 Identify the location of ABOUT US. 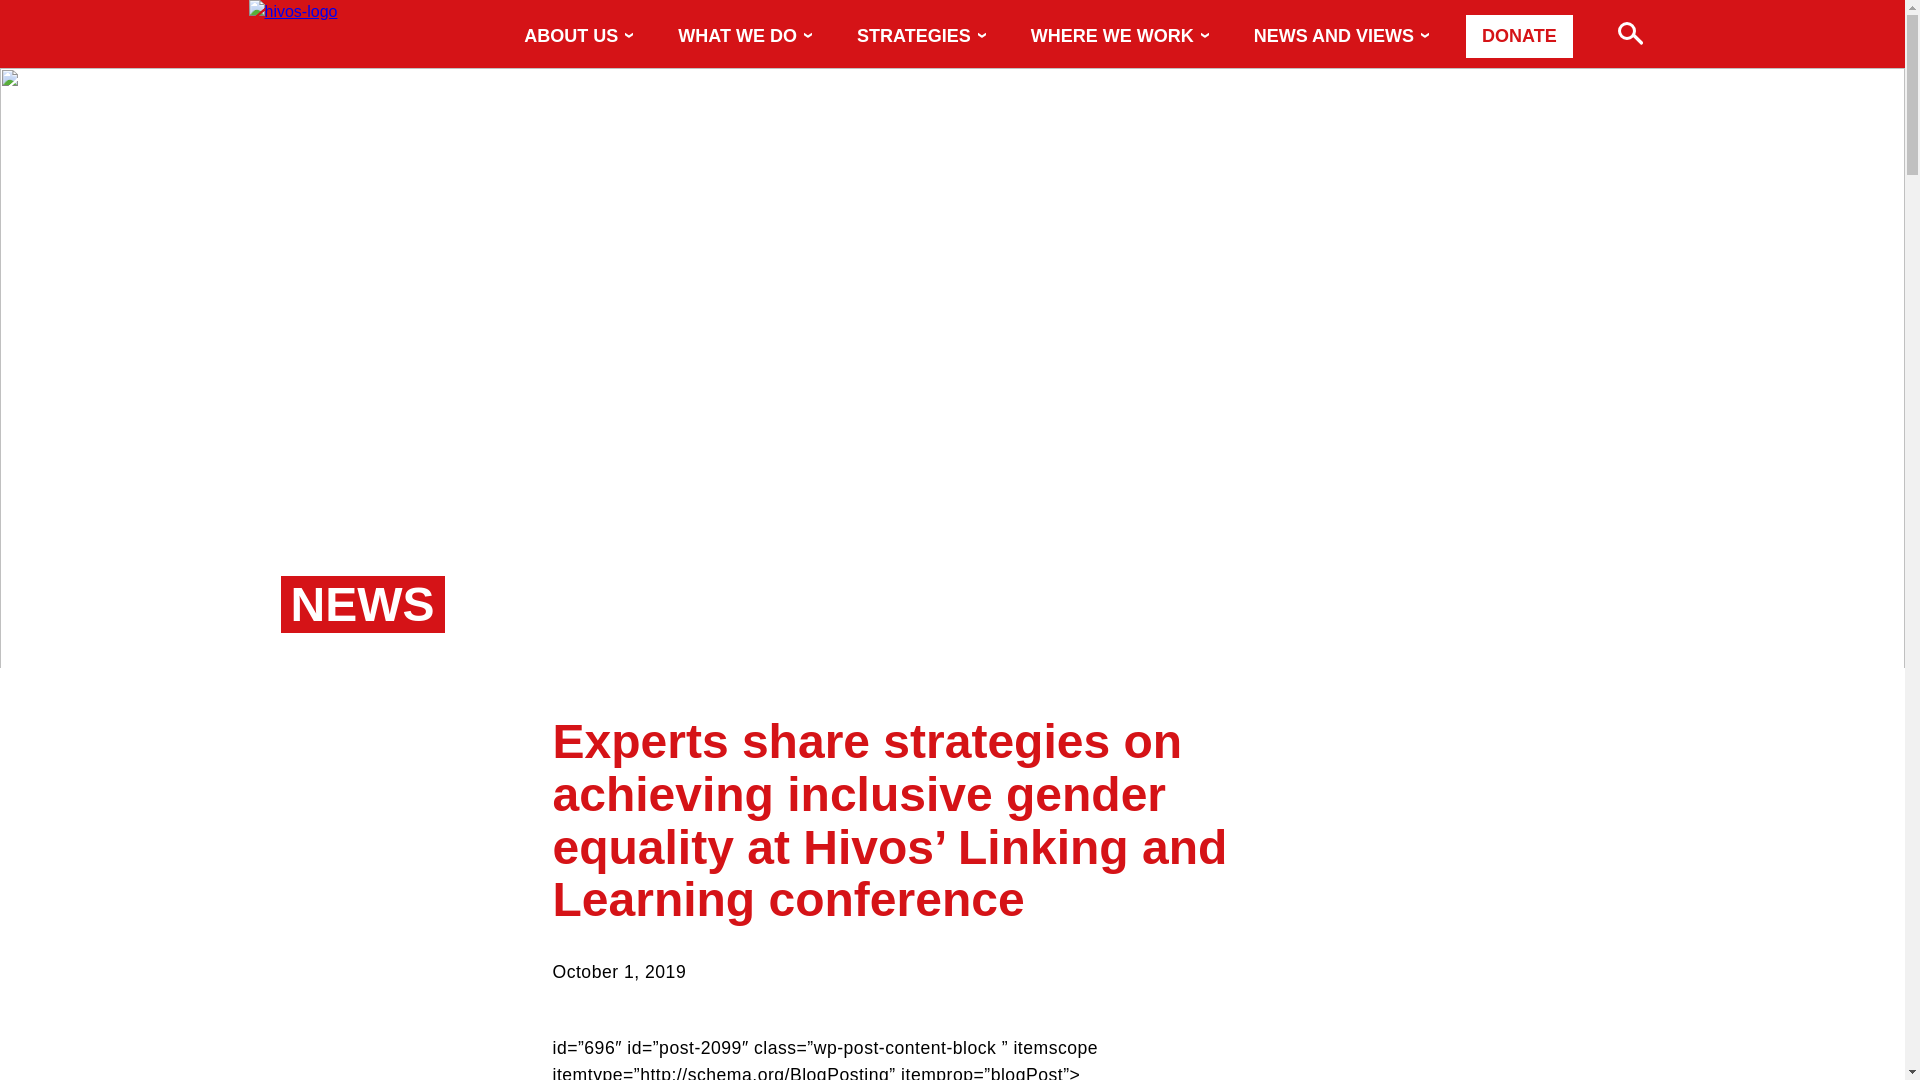
(585, 37).